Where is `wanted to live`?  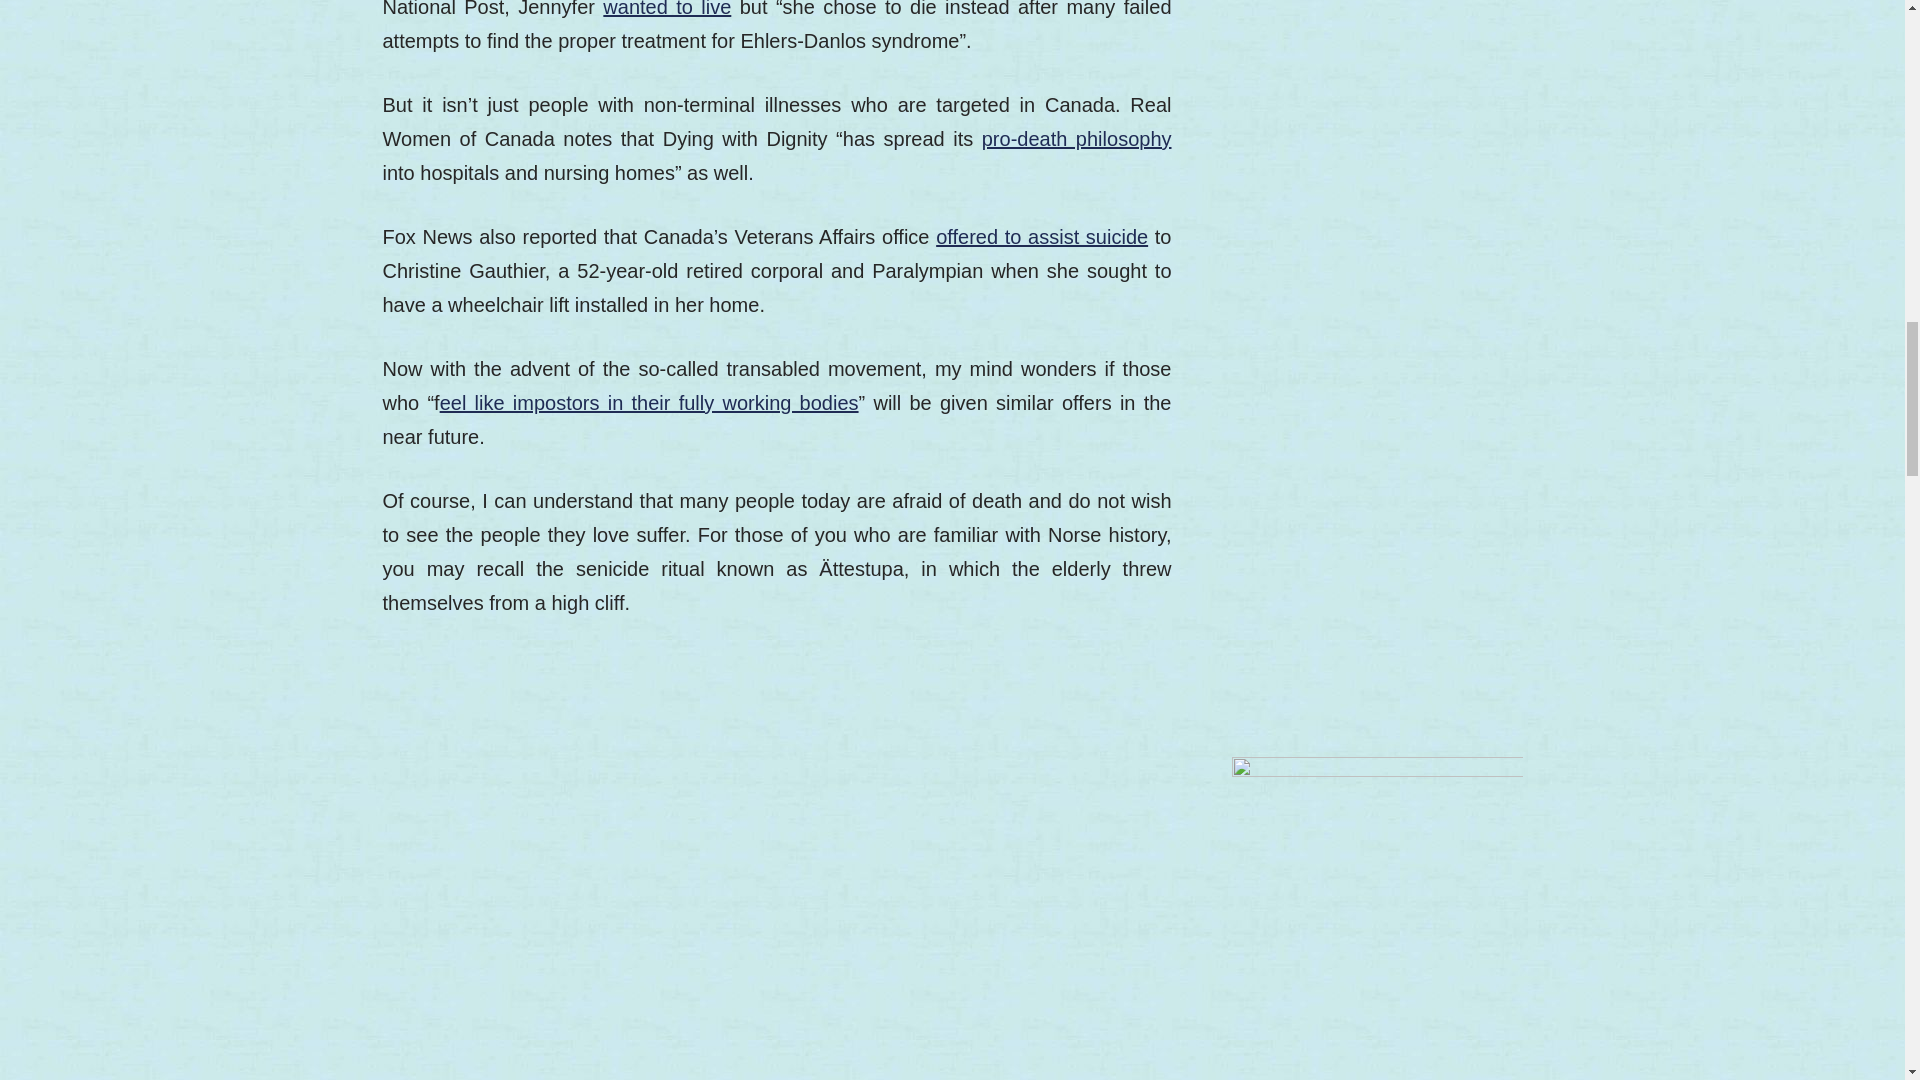
wanted to live is located at coordinates (666, 9).